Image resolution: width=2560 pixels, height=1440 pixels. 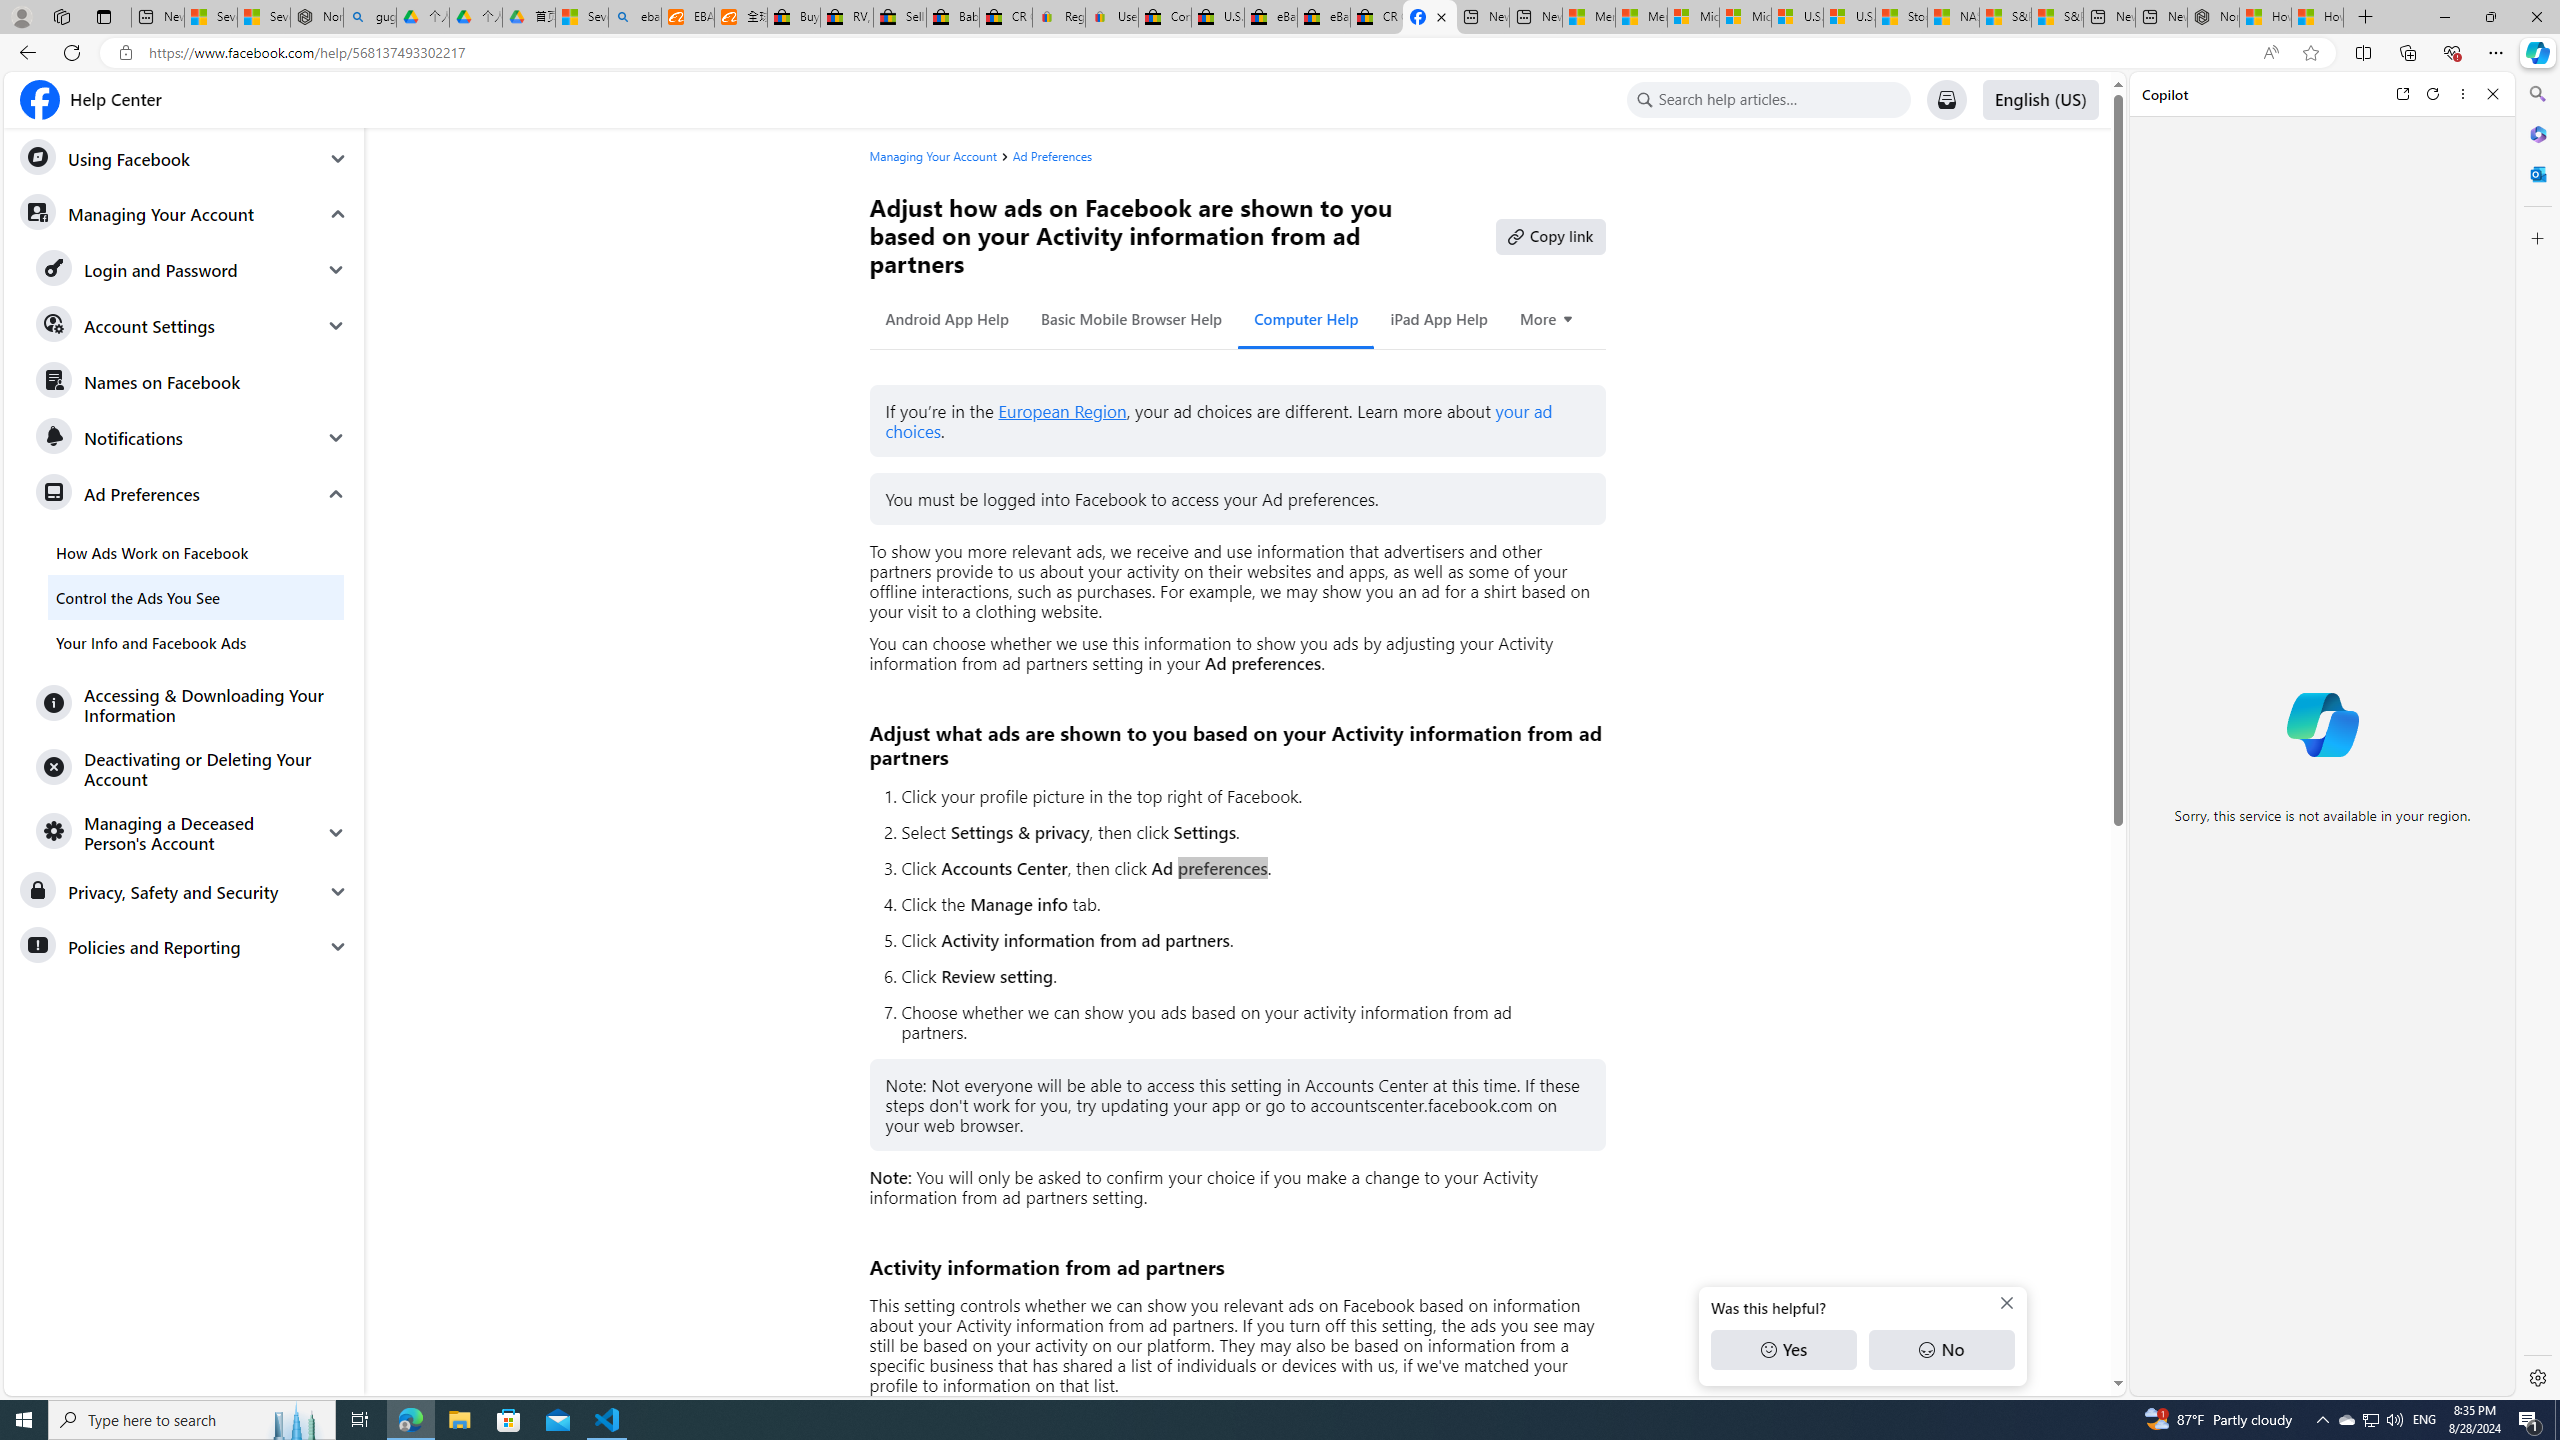 What do you see at coordinates (192, 326) in the screenshot?
I see `Account Settings` at bounding box center [192, 326].